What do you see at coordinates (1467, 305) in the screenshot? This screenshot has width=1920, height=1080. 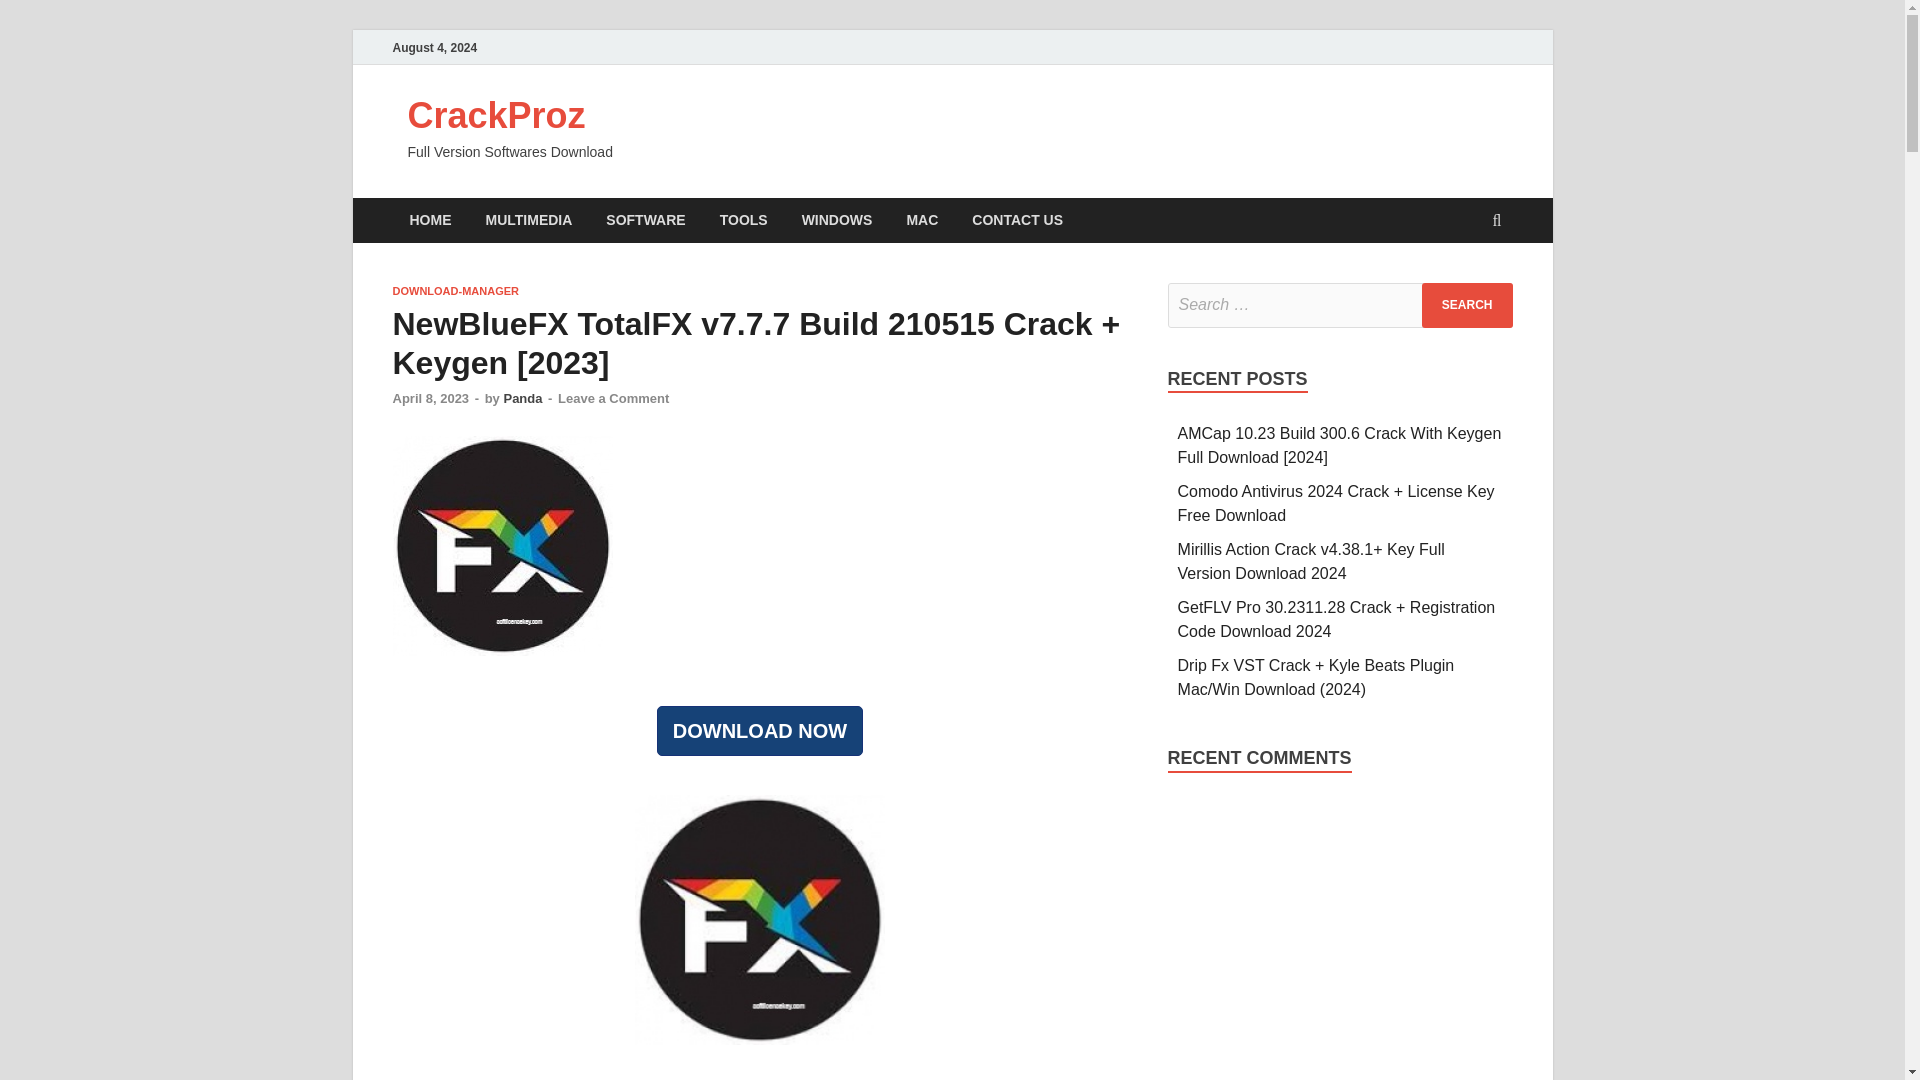 I see `Search` at bounding box center [1467, 305].